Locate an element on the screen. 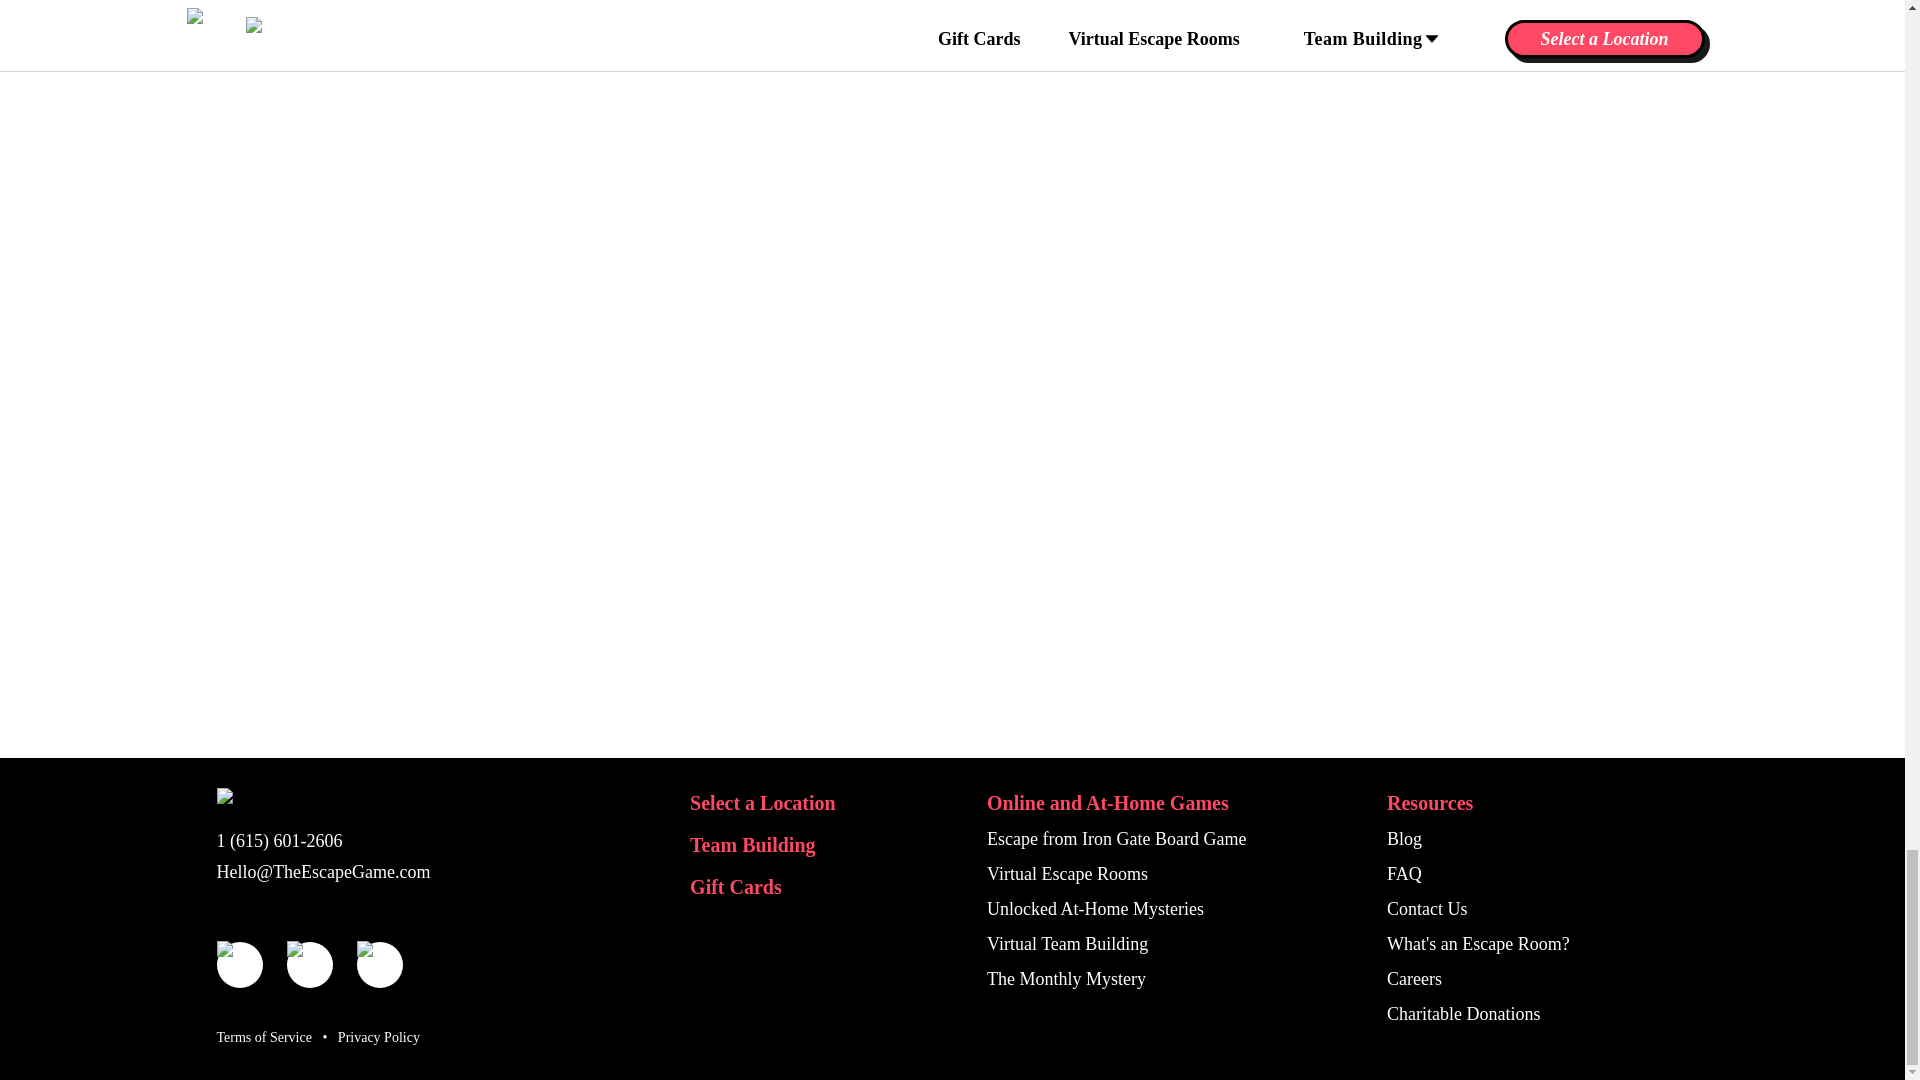 This screenshot has height=1080, width=1920. FAQ is located at coordinates (1404, 874).